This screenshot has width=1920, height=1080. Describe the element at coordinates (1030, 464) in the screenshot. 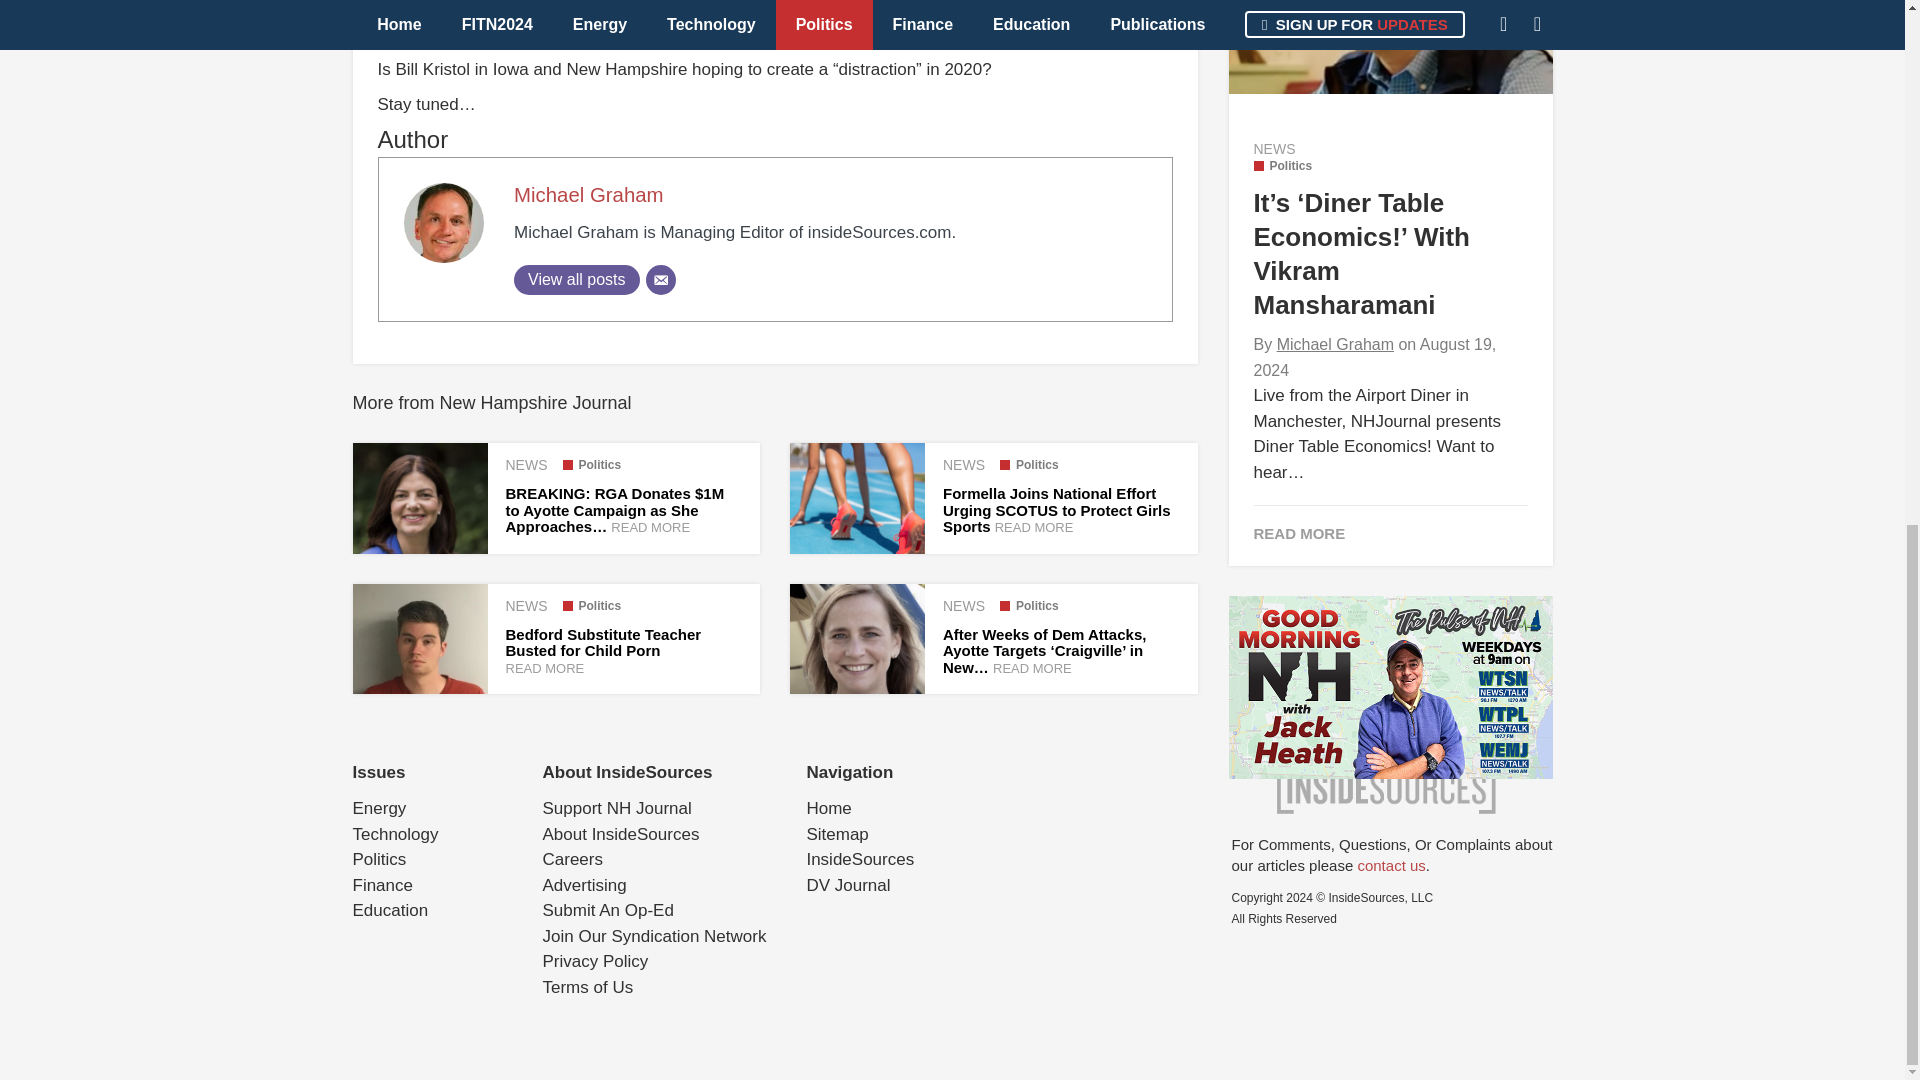

I see `Politics` at that location.